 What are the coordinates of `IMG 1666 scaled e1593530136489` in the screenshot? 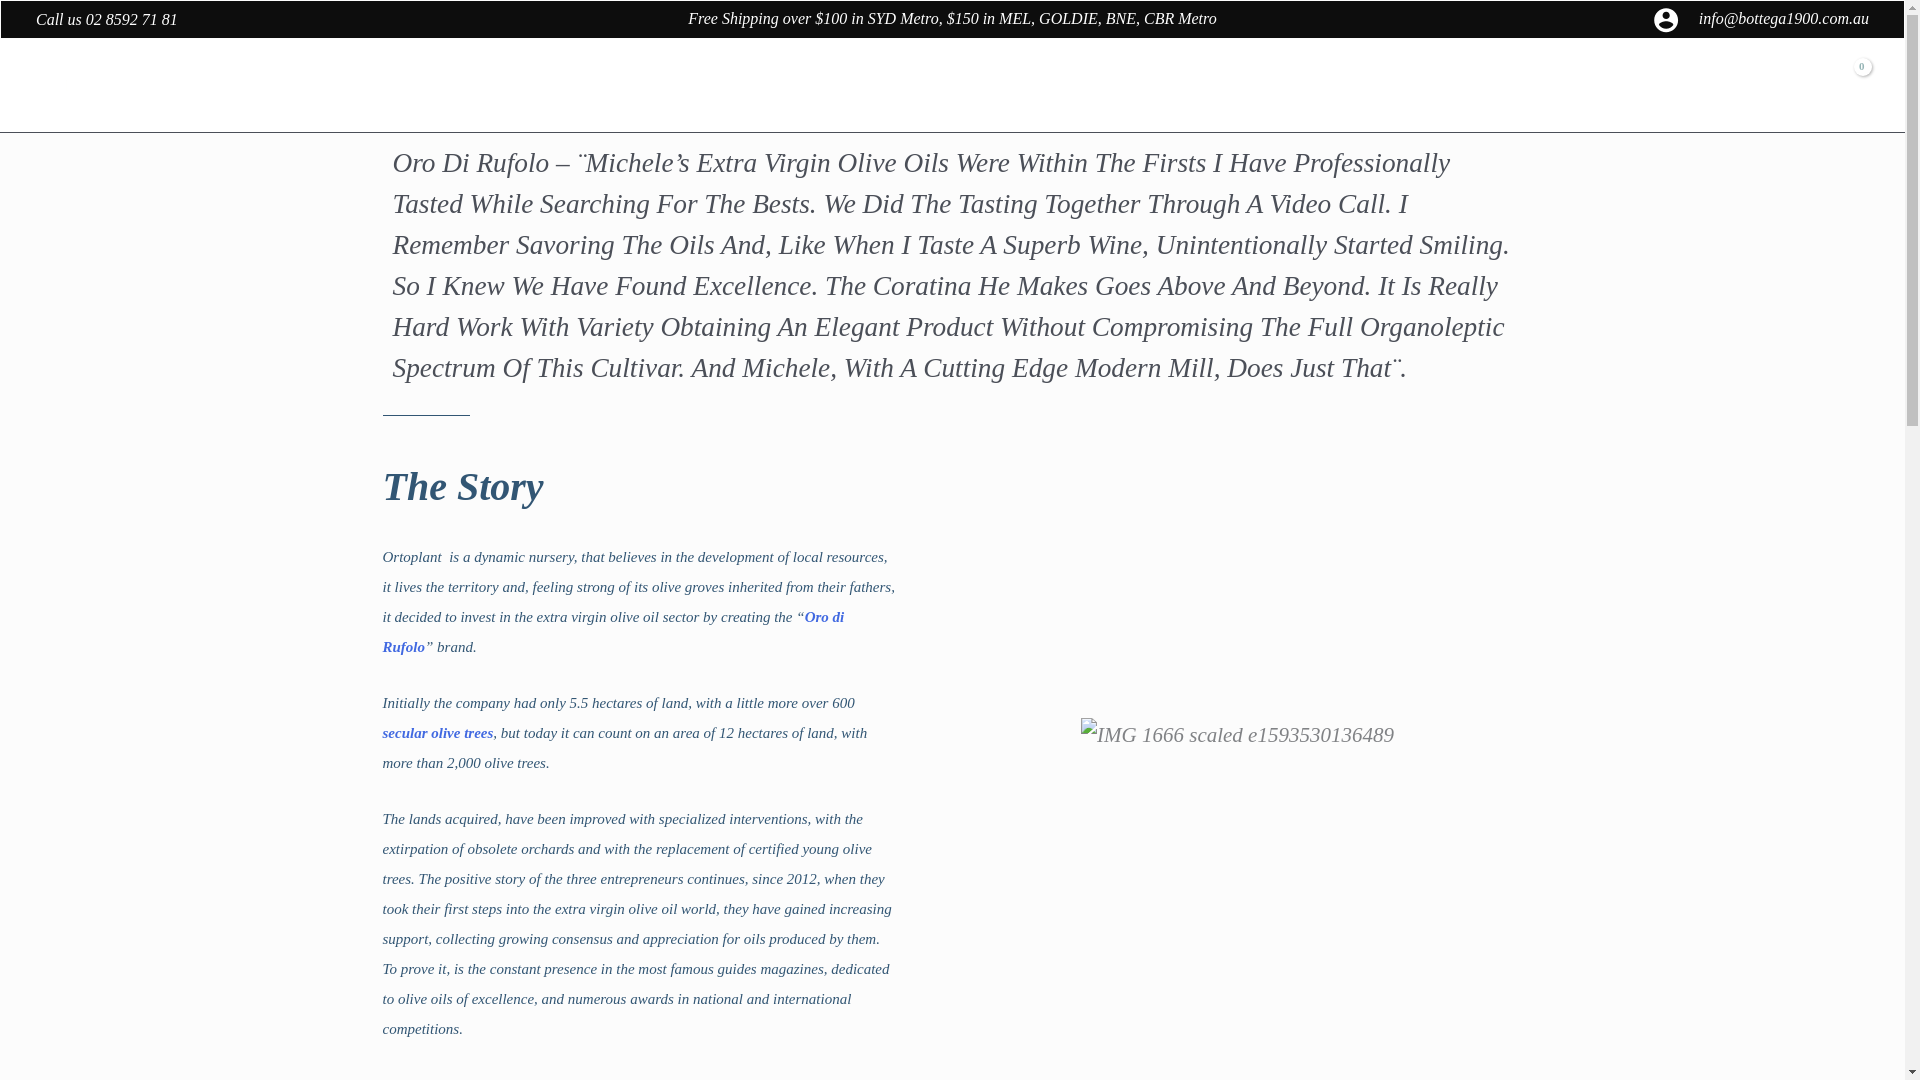 It's located at (1236, 735).